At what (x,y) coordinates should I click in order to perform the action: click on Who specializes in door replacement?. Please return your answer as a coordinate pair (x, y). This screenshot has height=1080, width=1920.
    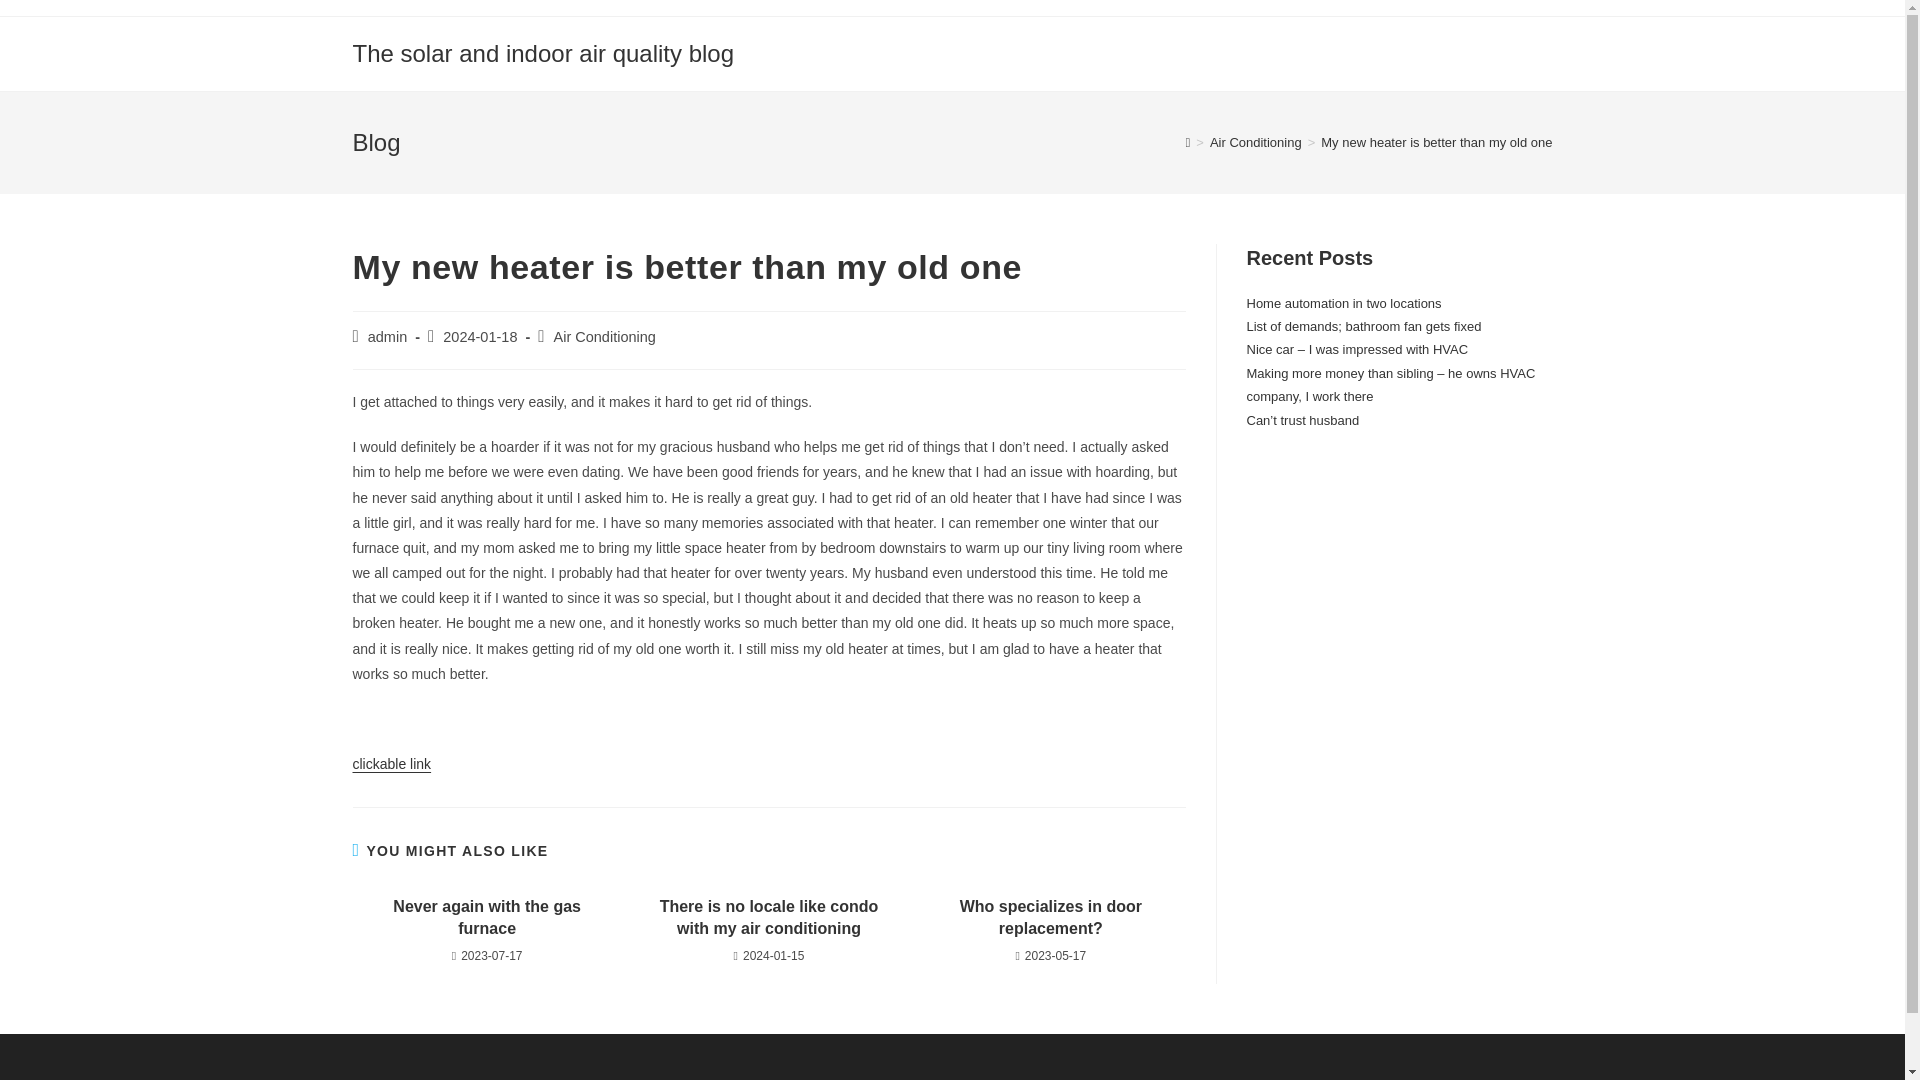
    Looking at the image, I should click on (1050, 918).